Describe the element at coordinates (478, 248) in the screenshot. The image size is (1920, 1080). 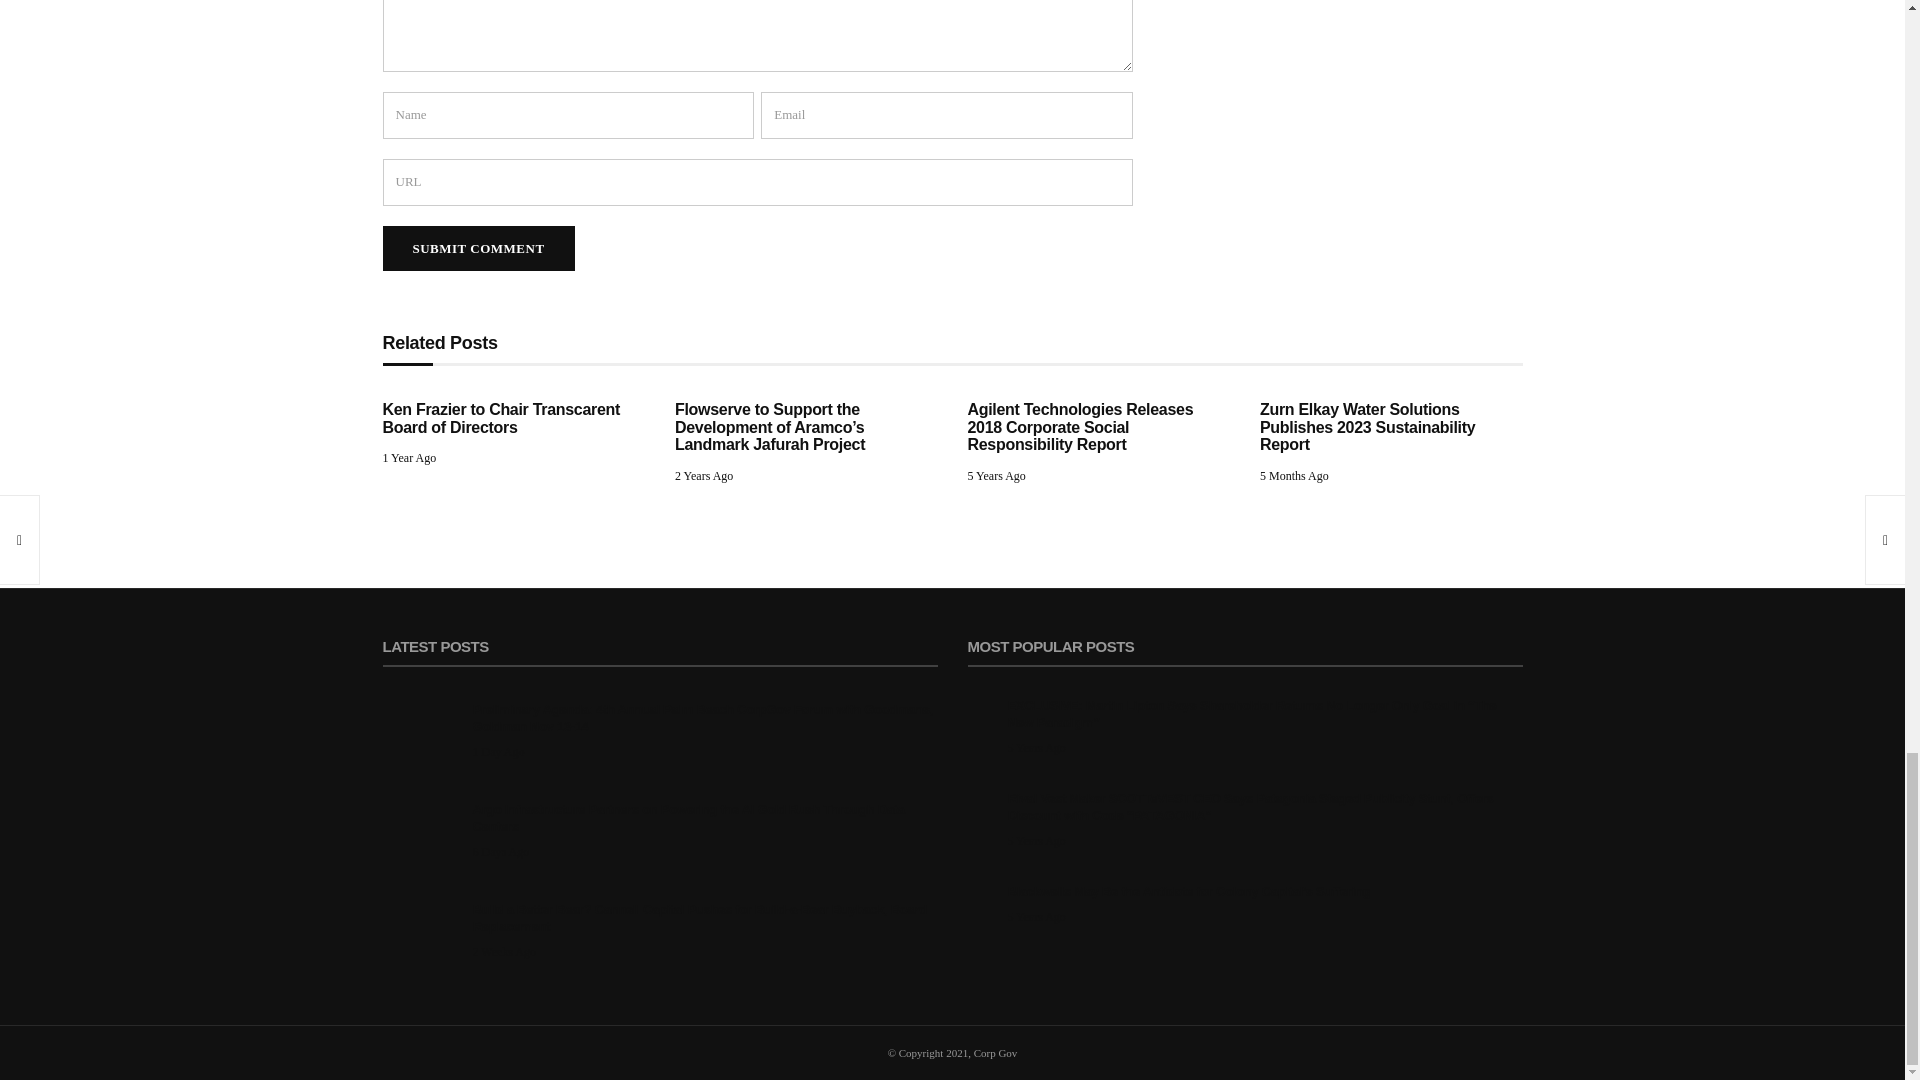
I see `Submit Comment` at that location.